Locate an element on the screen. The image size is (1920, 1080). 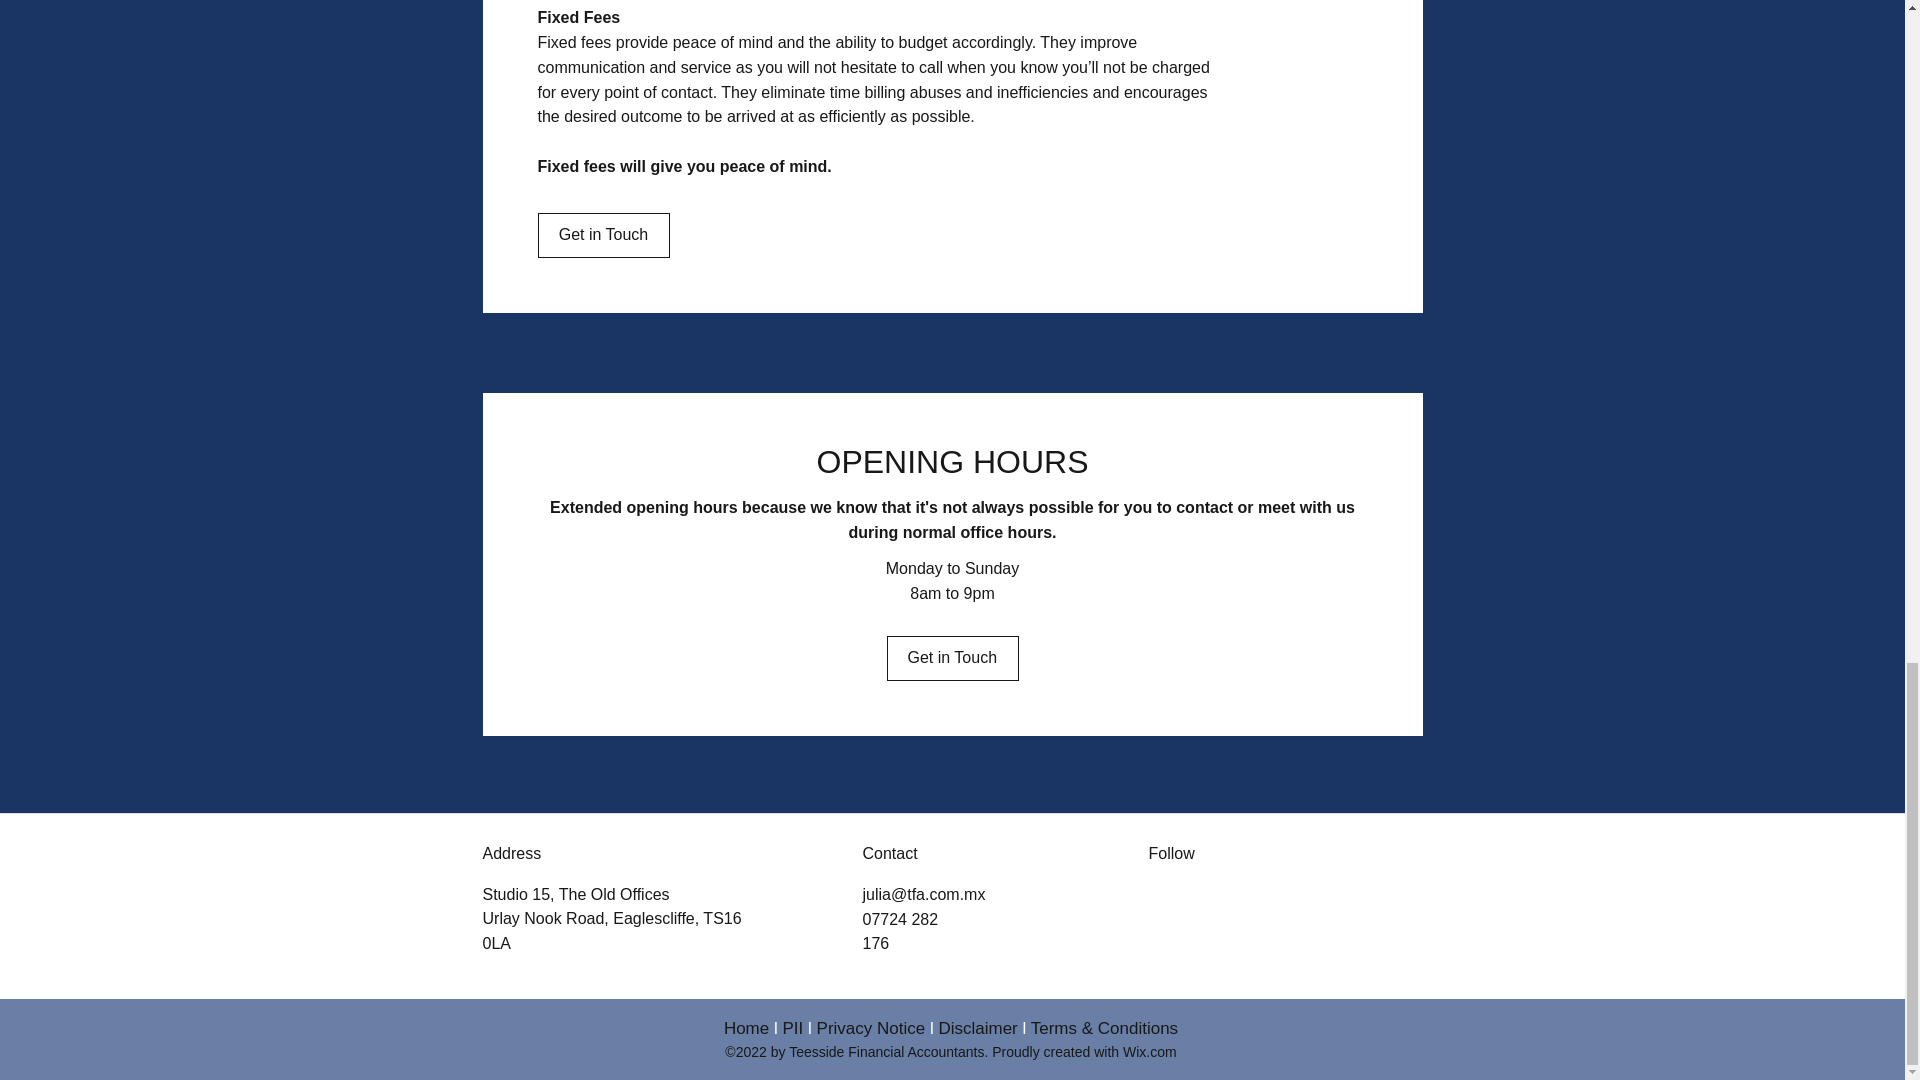
Privacy Notice is located at coordinates (871, 1028).